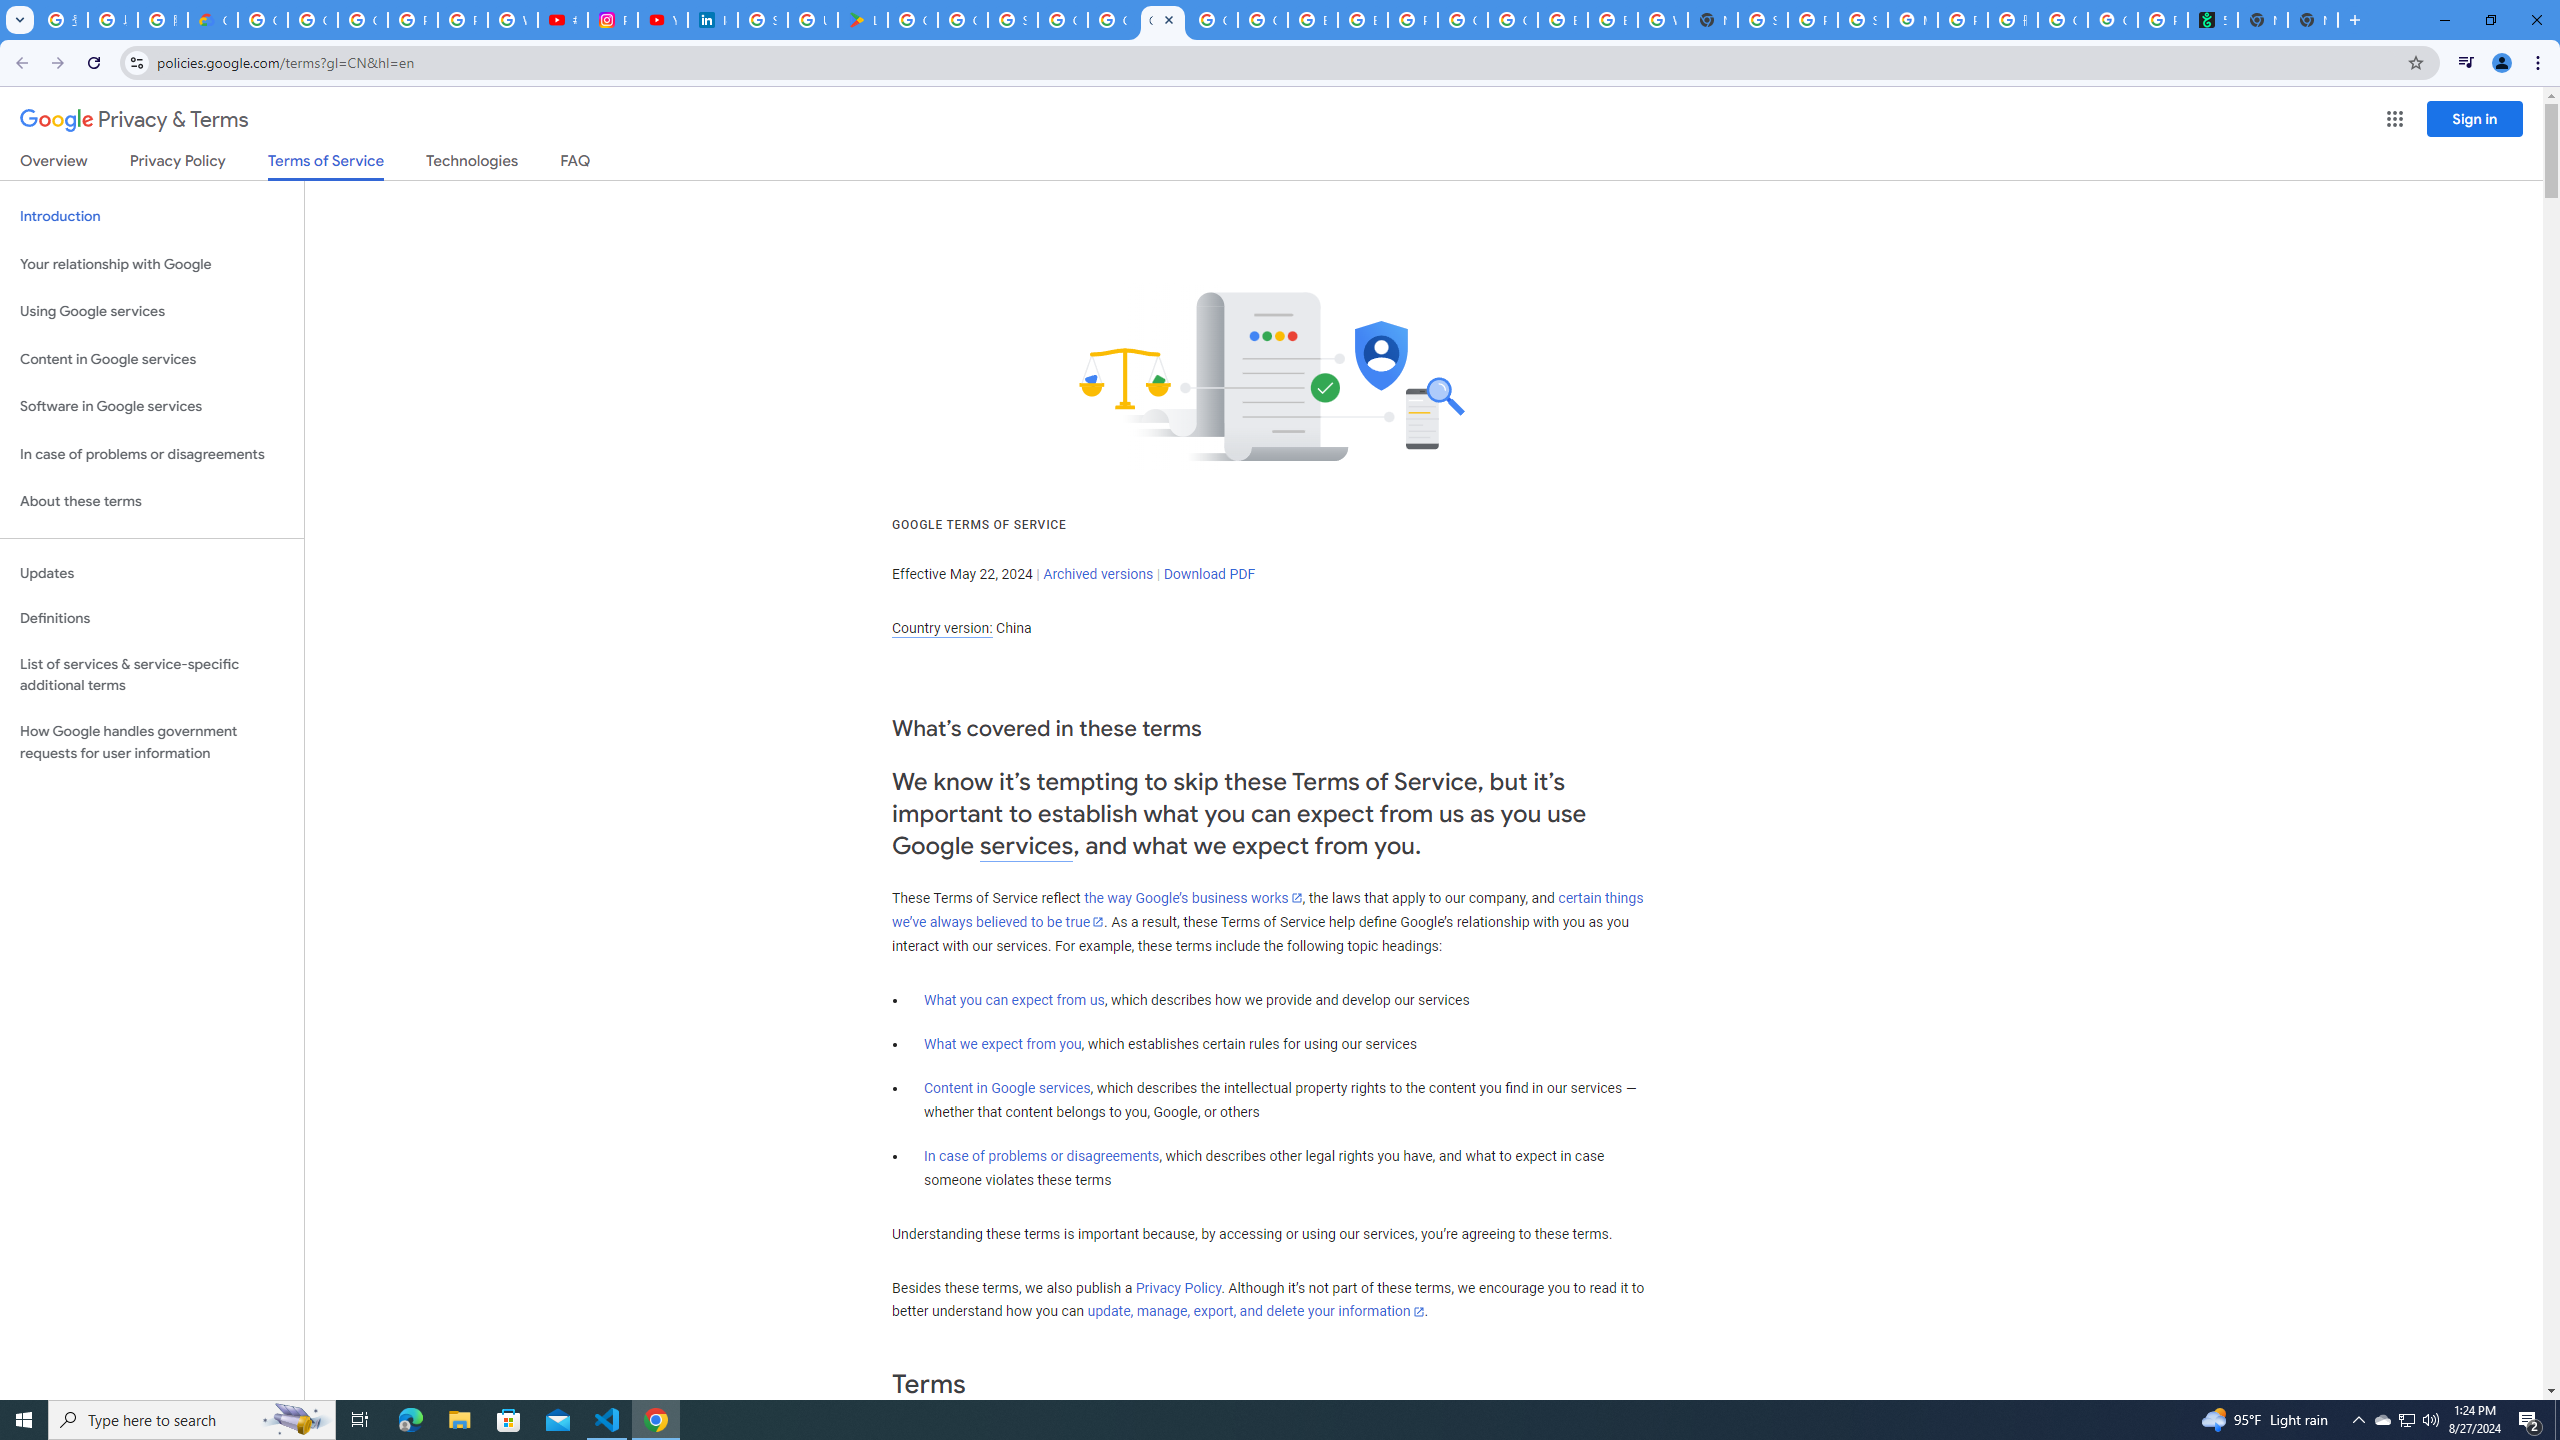 The image size is (2560, 1440). What do you see at coordinates (1256, 1312) in the screenshot?
I see `update, manage, export, and delete your information` at bounding box center [1256, 1312].